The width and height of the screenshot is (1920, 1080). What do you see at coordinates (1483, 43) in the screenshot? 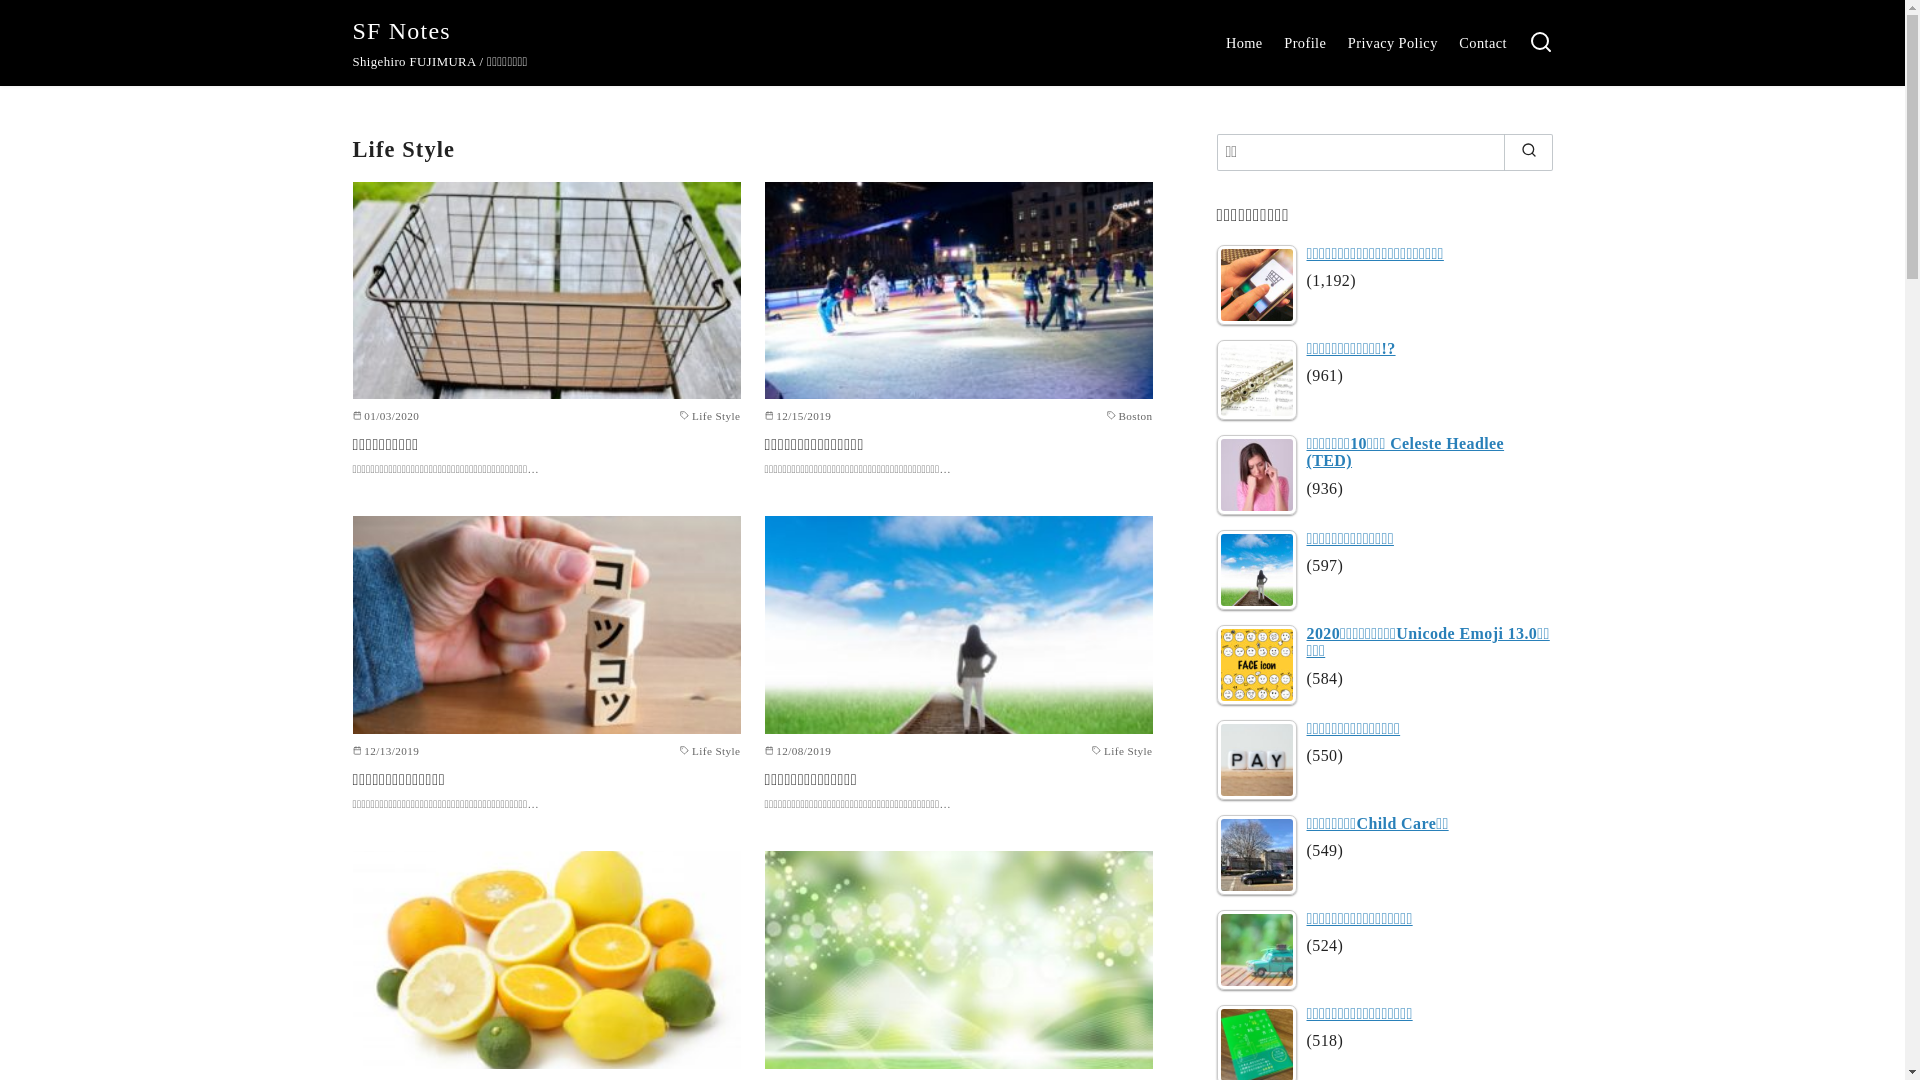
I see `Contact` at bounding box center [1483, 43].